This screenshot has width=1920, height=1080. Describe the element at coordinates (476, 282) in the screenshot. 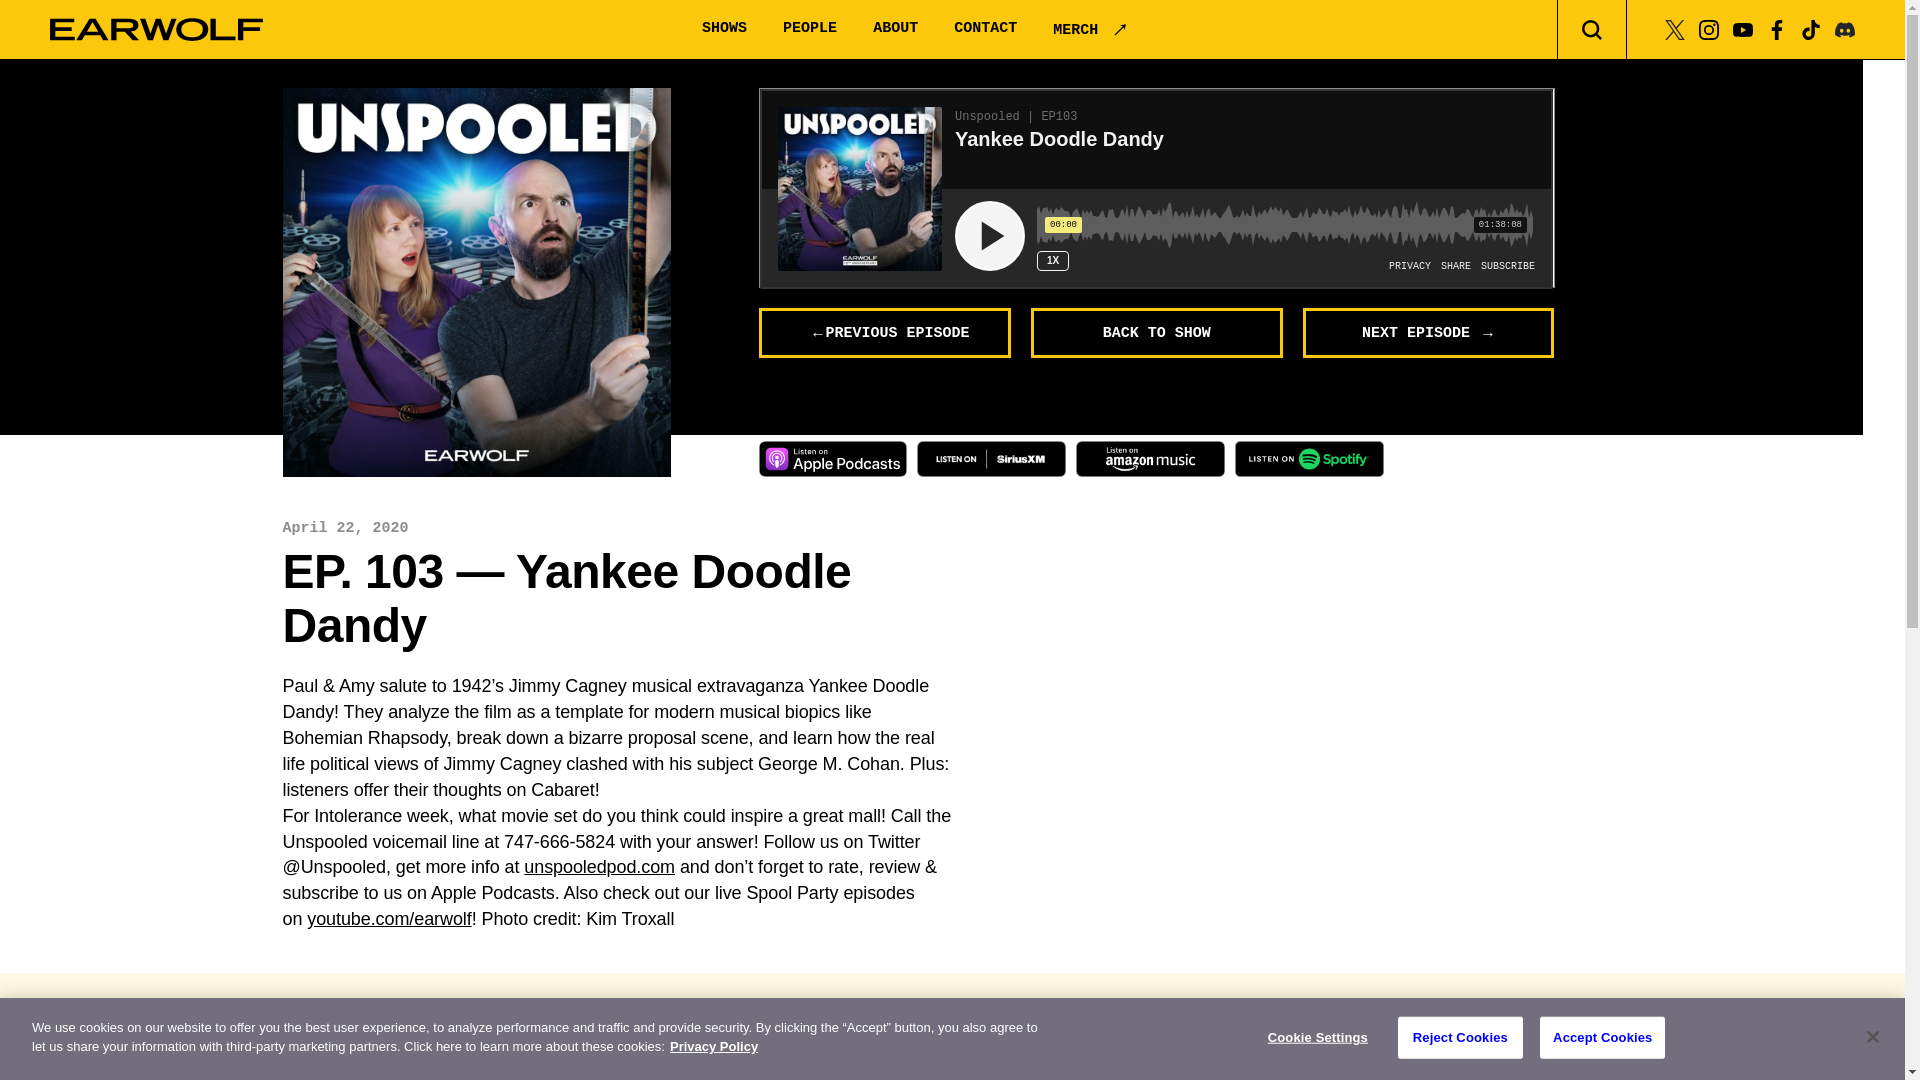

I see `Yankee Doodle Dandy` at that location.